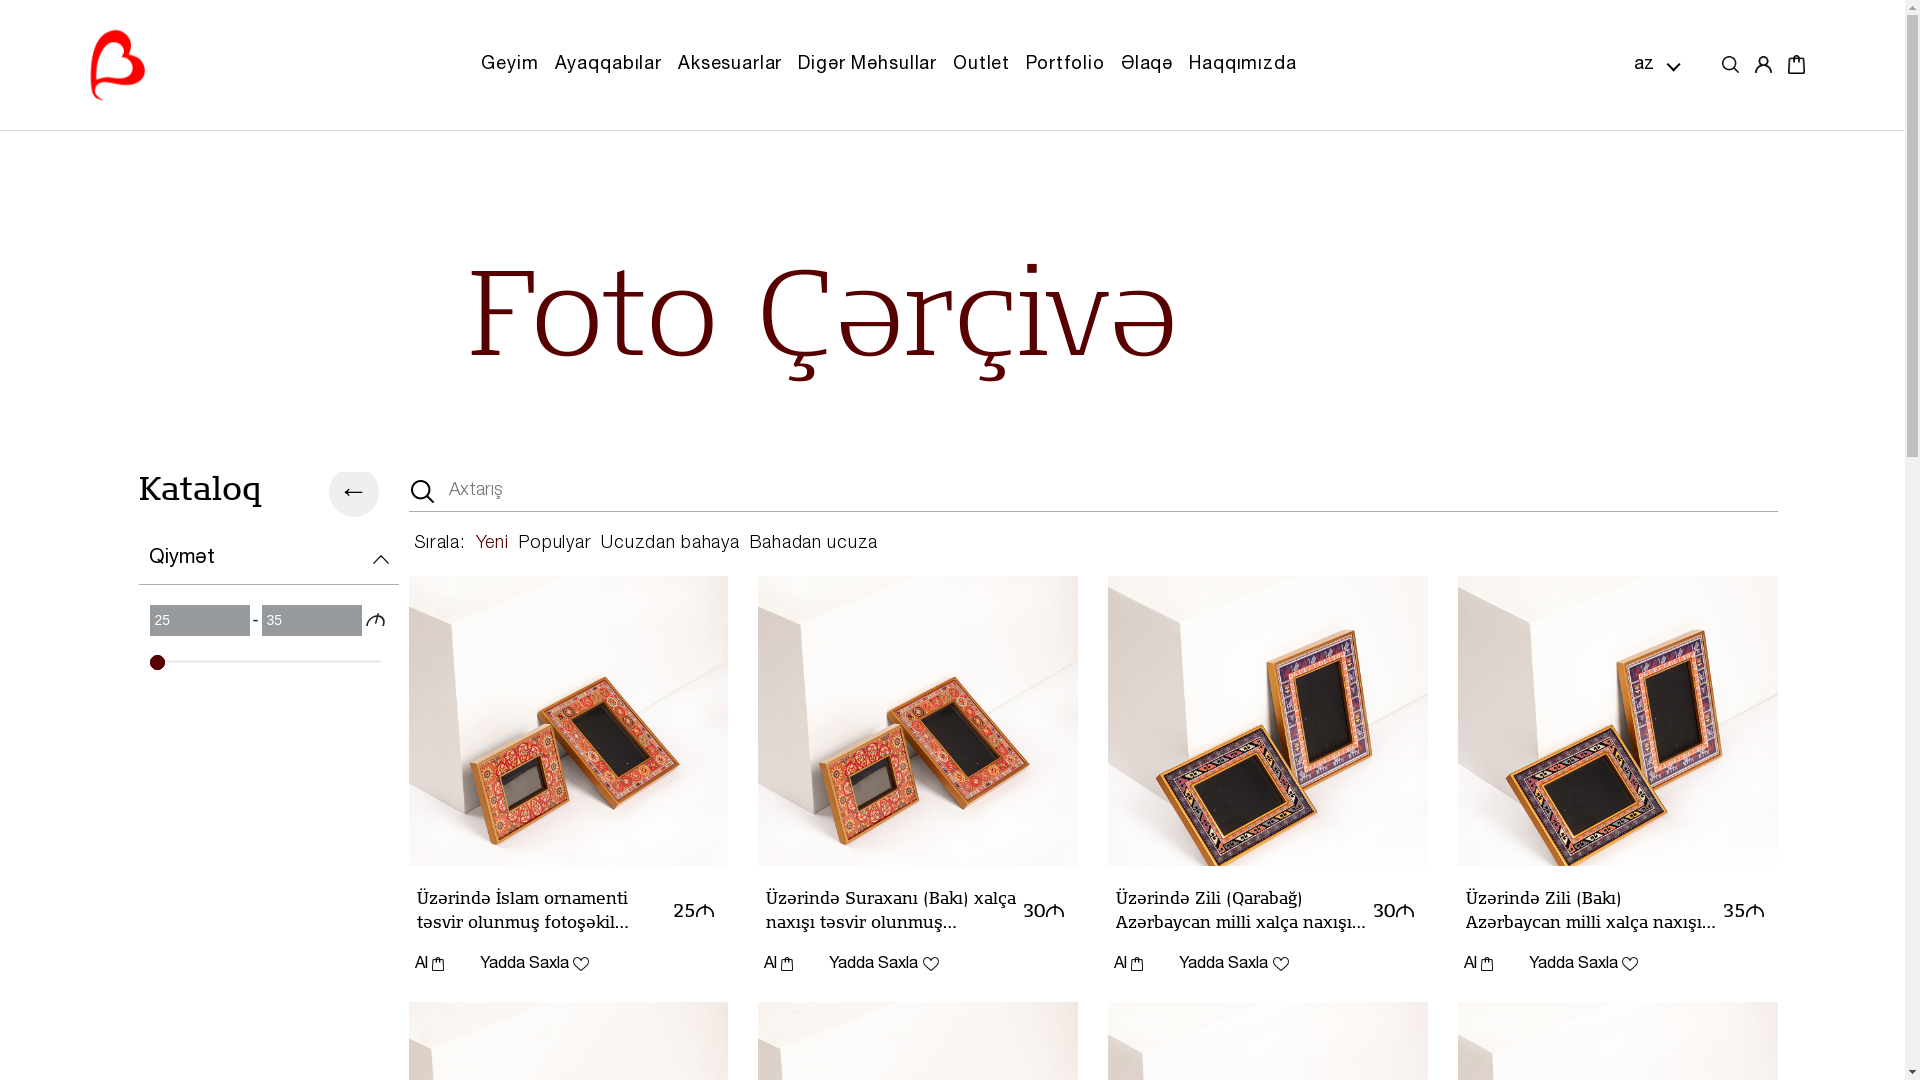 The image size is (1920, 1080). What do you see at coordinates (670, 544) in the screenshot?
I see `Ucuzdan bahaya` at bounding box center [670, 544].